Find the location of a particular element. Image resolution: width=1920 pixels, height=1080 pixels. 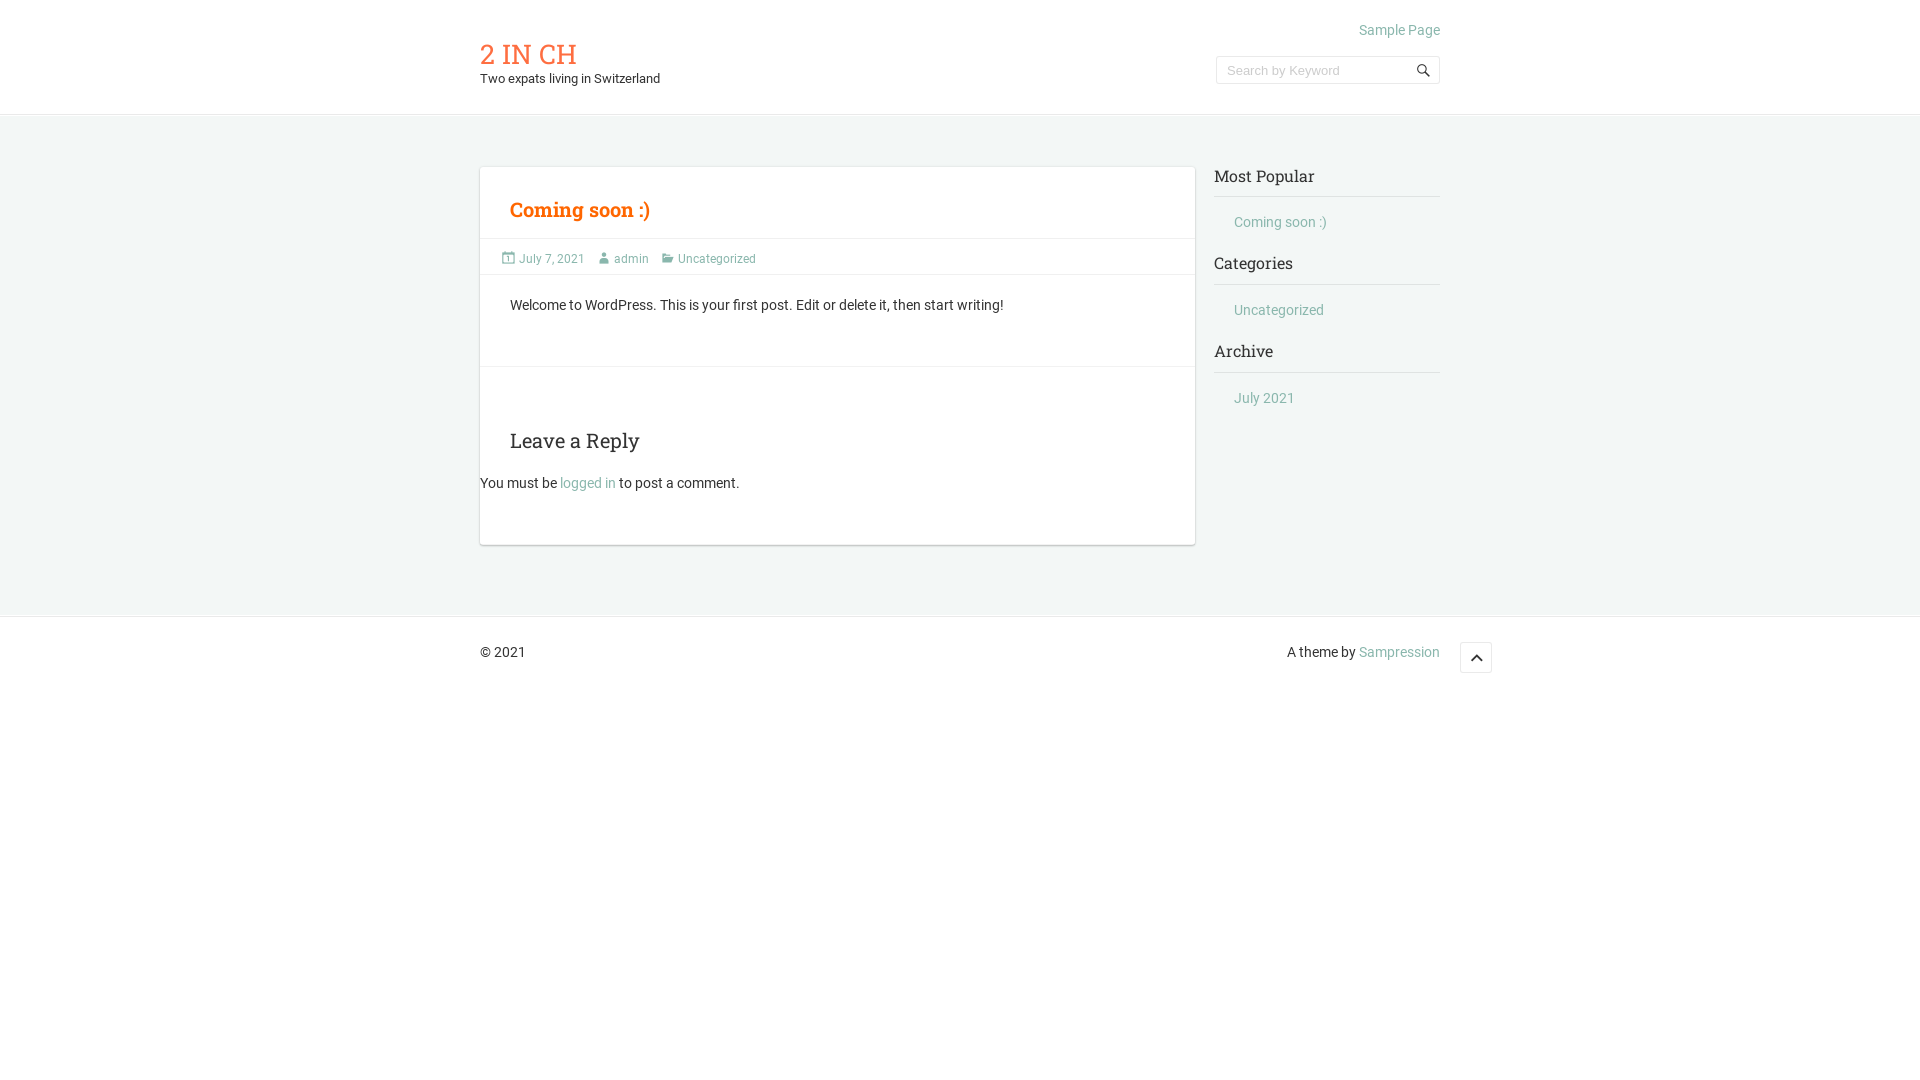

Uncategorized is located at coordinates (717, 259).